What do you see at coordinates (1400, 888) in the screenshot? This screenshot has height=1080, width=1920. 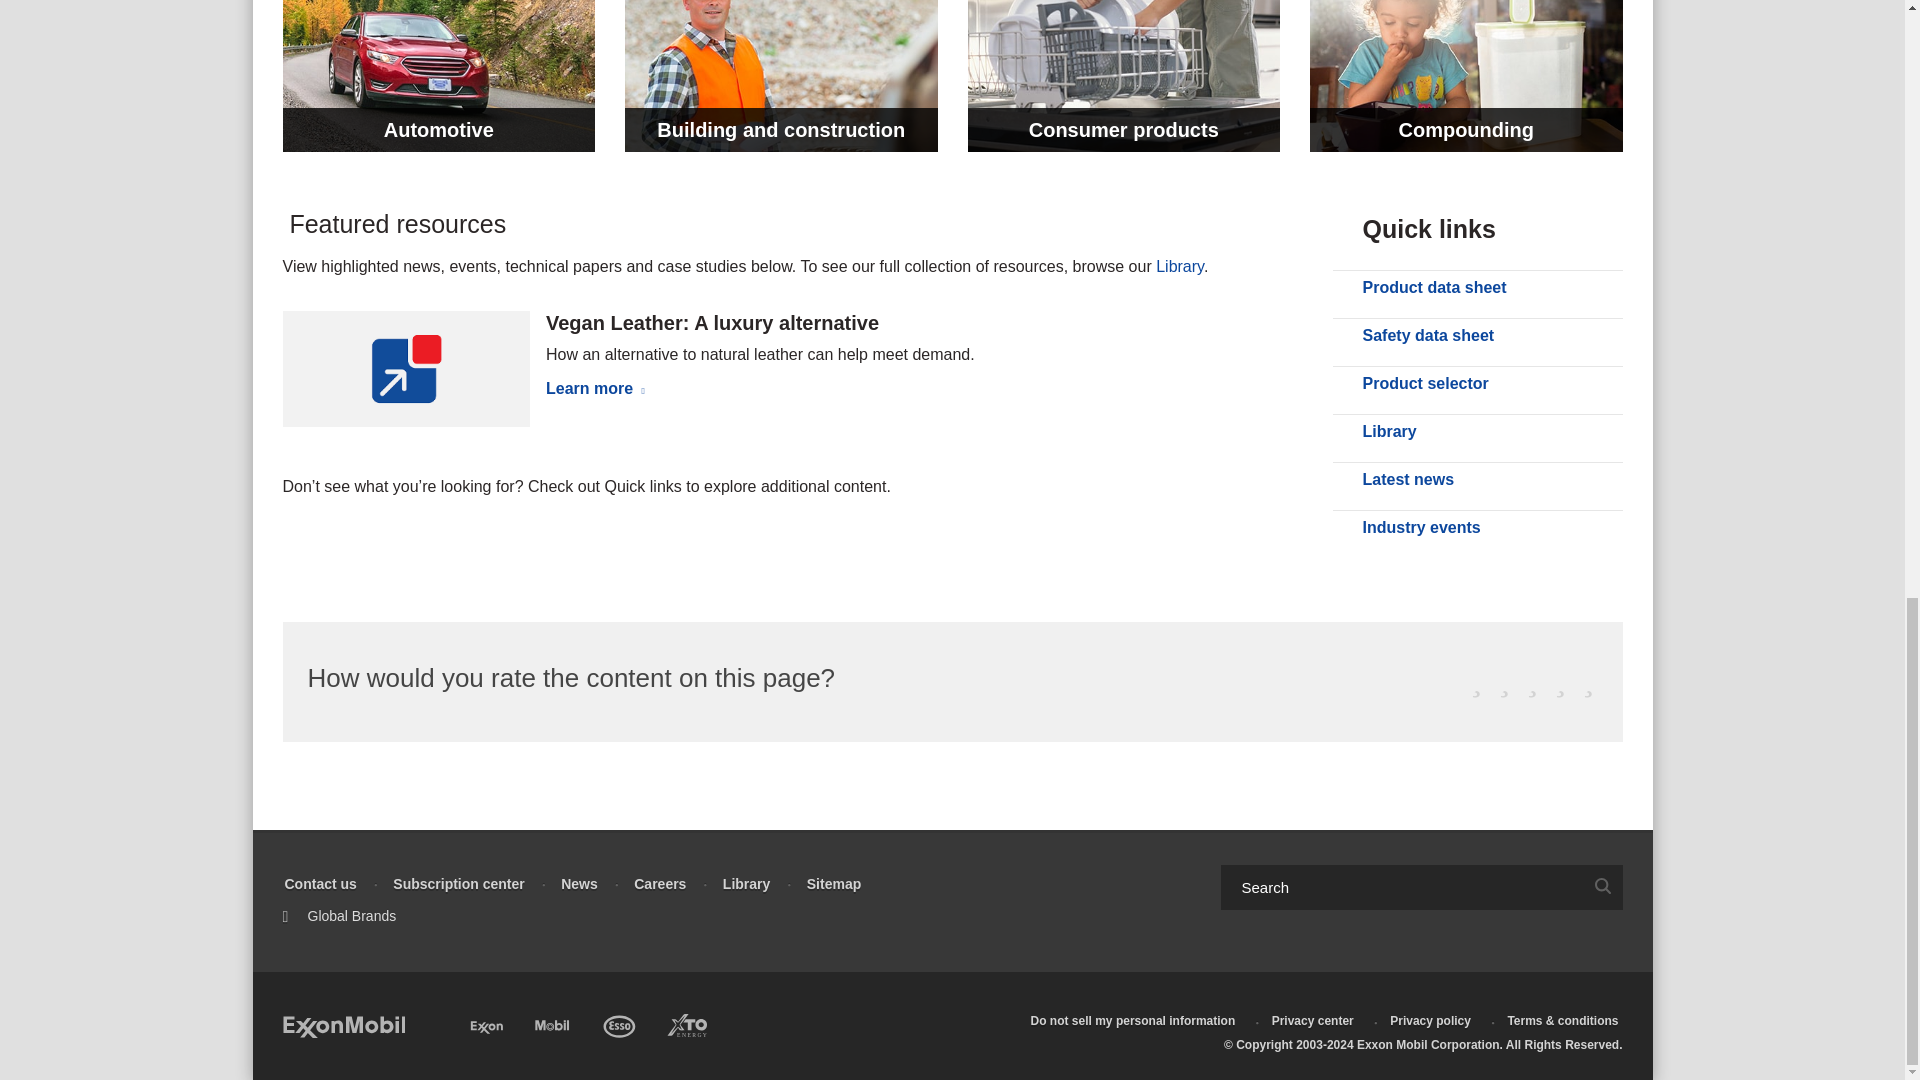 I see `Insert a query. Press enter to send` at bounding box center [1400, 888].